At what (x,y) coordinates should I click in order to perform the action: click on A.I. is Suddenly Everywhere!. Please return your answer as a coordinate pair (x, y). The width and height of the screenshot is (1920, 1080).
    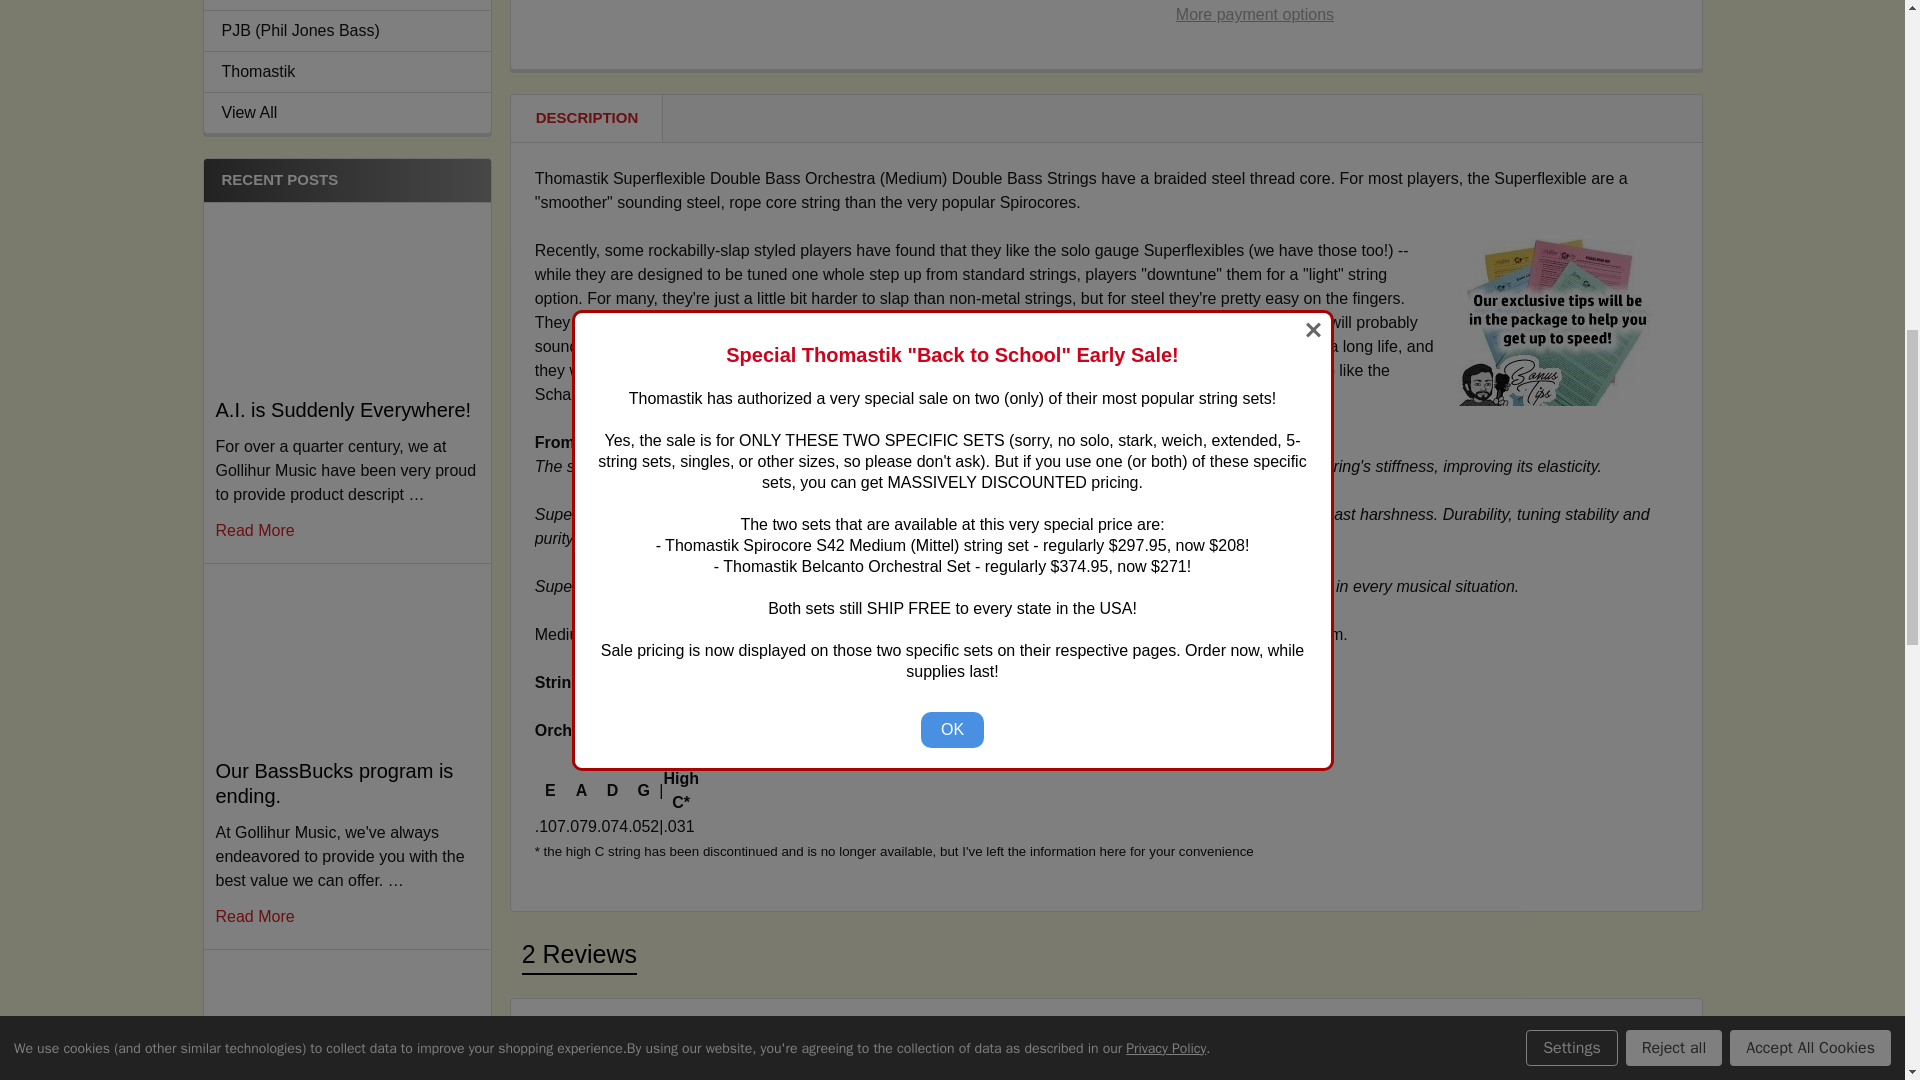
    Looking at the image, I should click on (346, 296).